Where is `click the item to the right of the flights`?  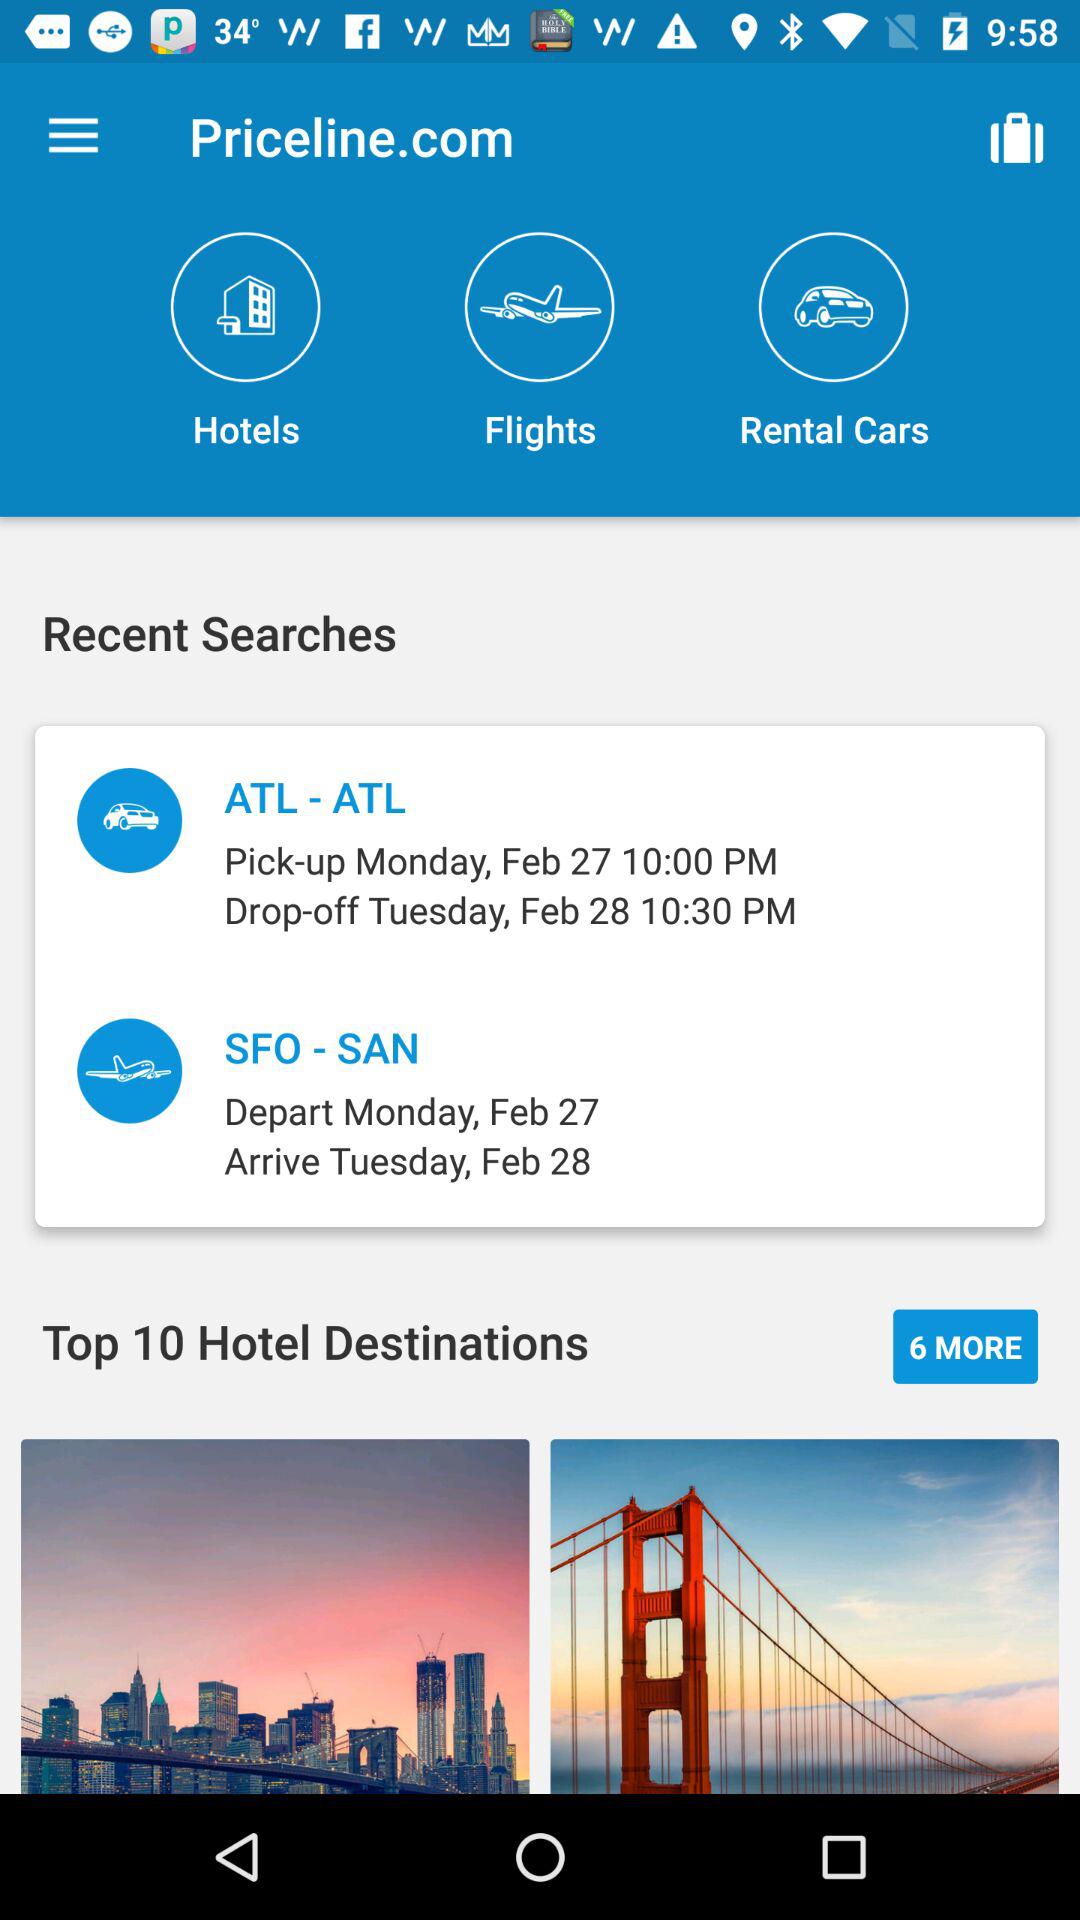
click the item to the right of the flights is located at coordinates (1016, 136).